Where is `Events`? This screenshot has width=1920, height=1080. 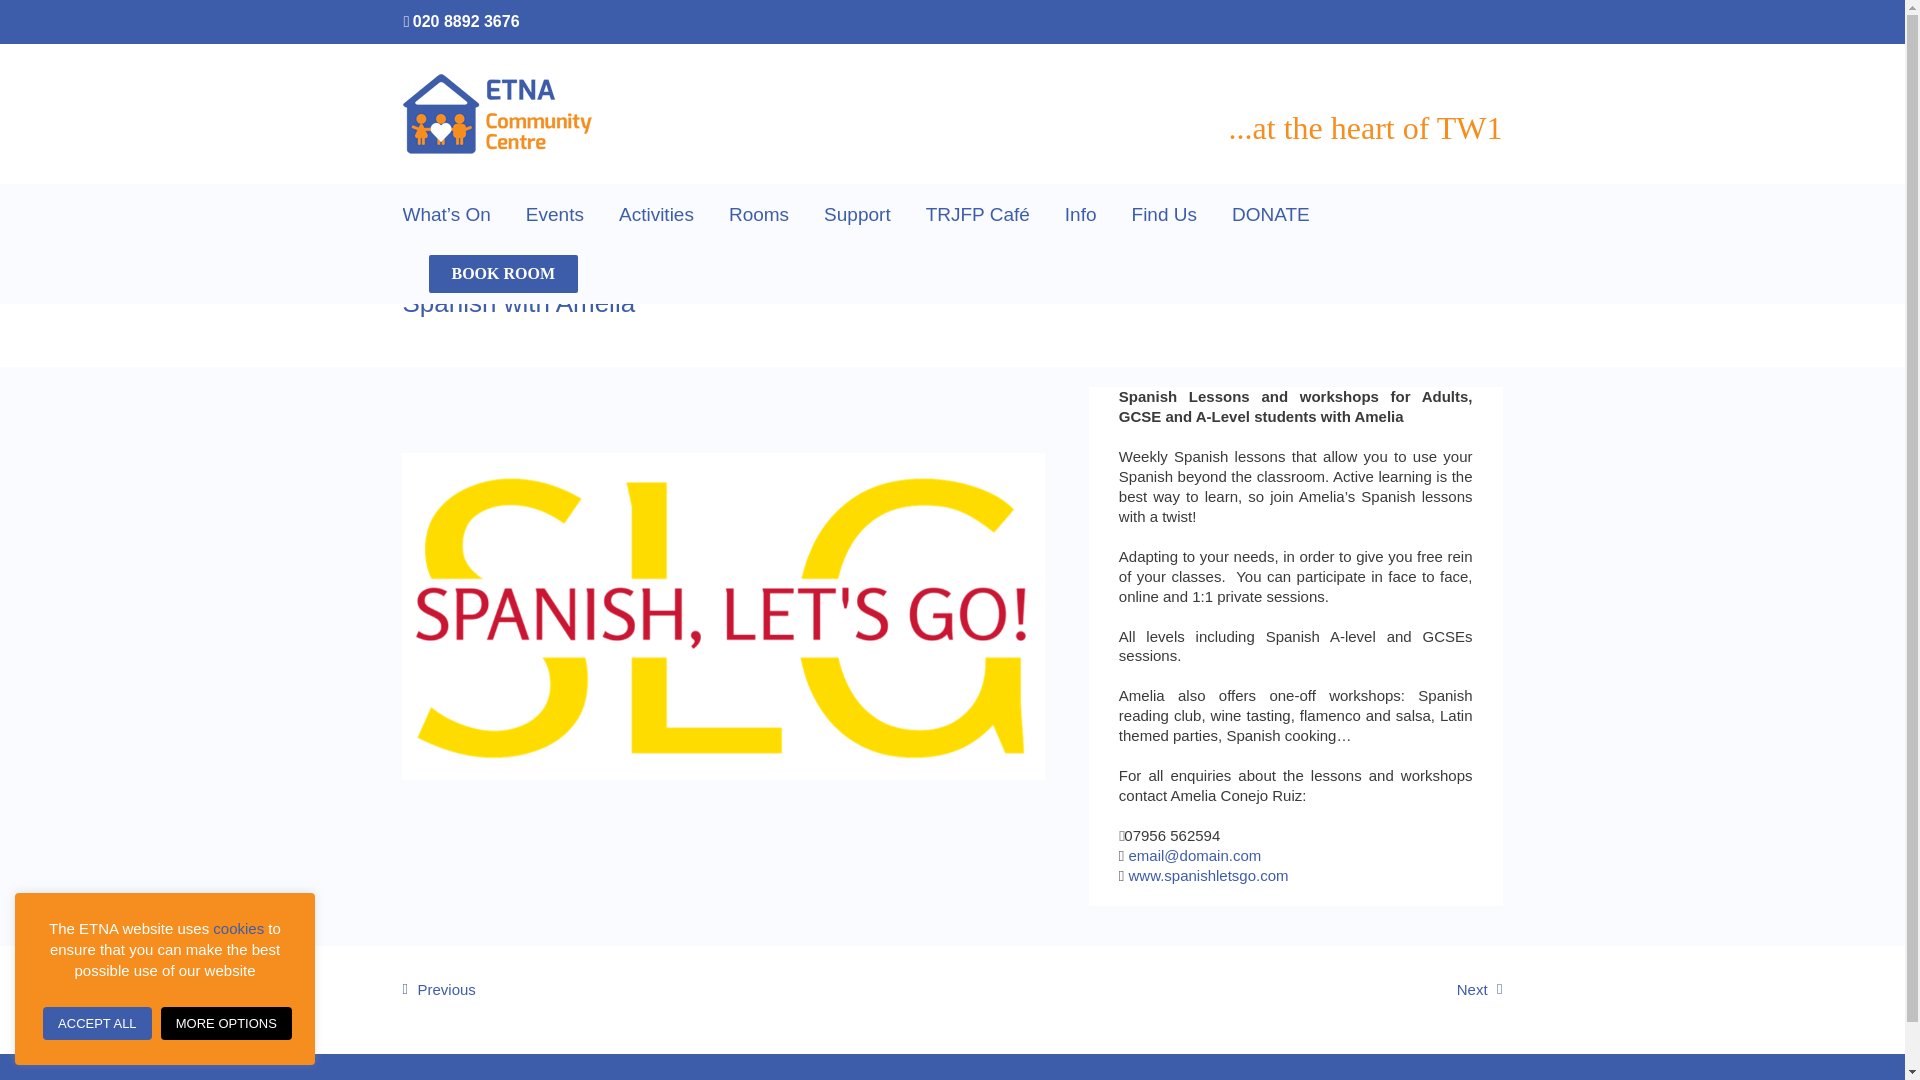
Events is located at coordinates (554, 214).